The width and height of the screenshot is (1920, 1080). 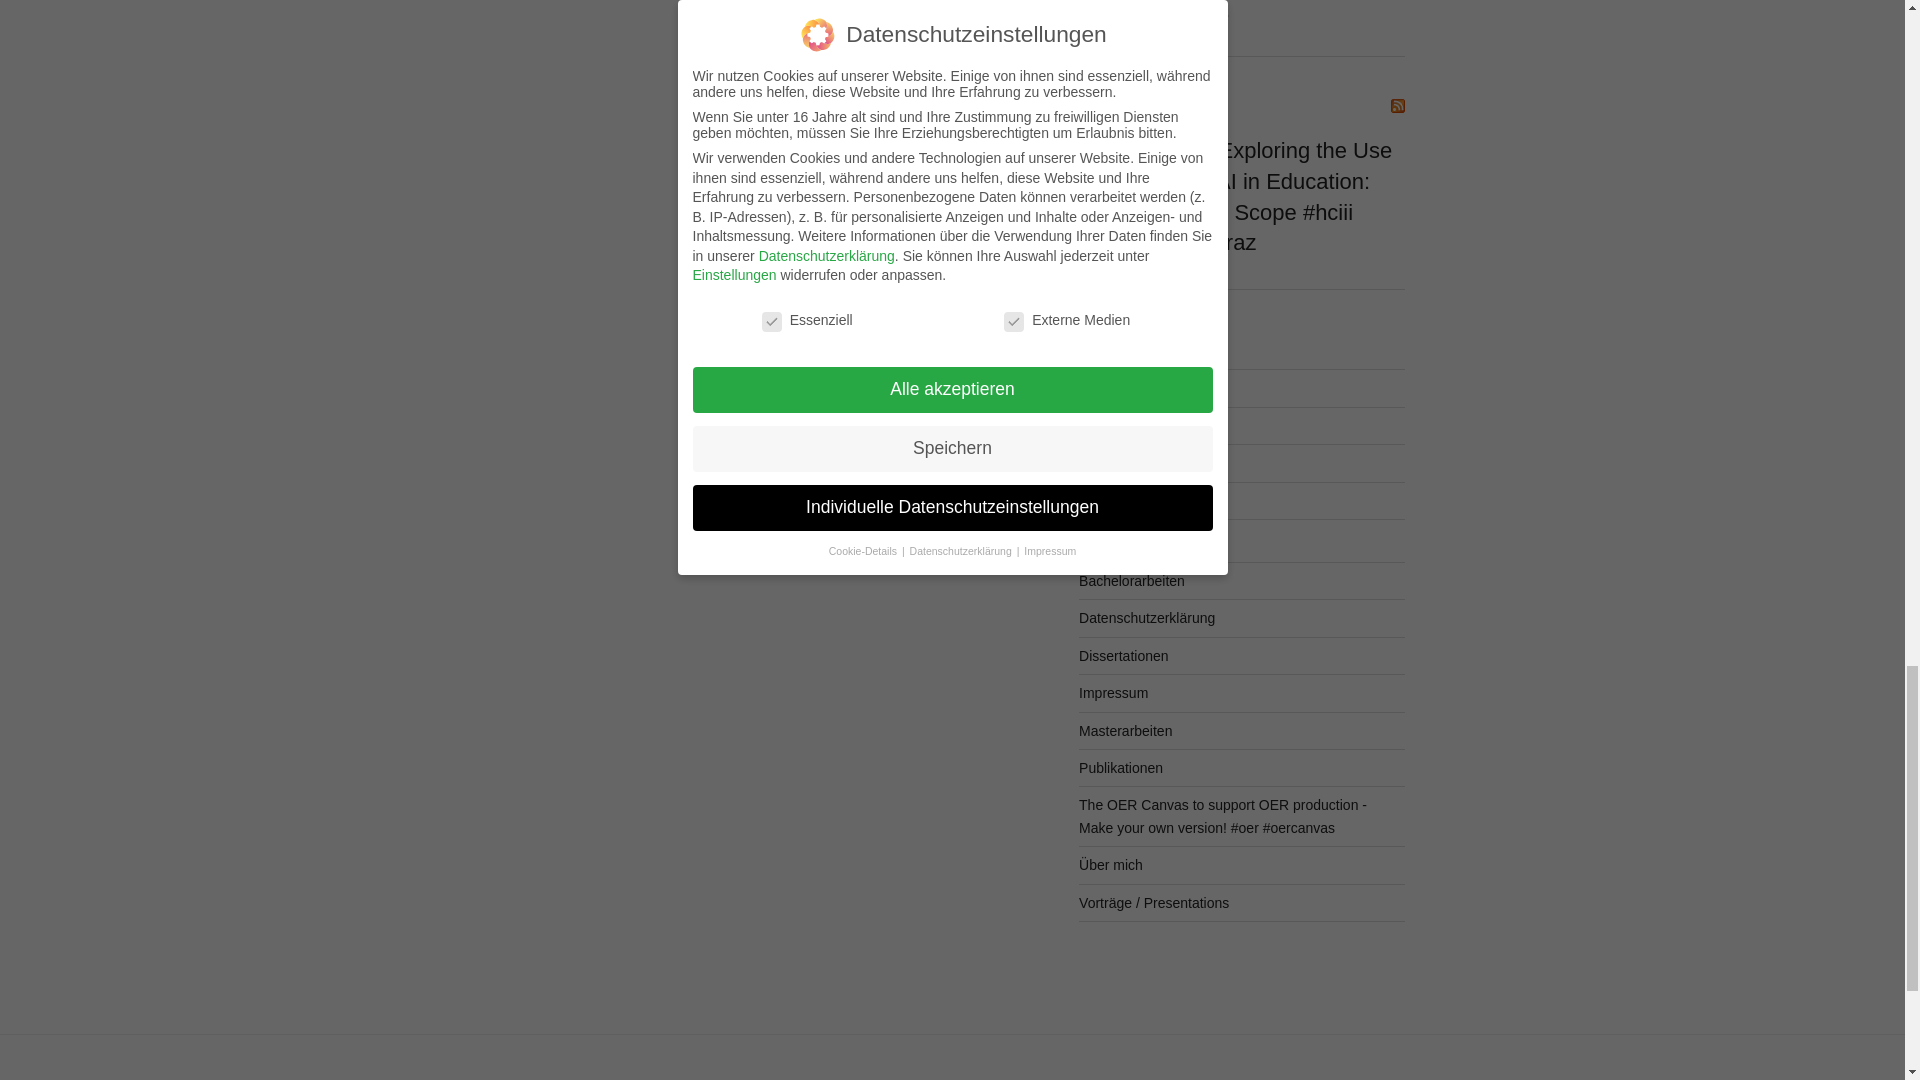 I want to click on WordPress.org, so click(x=1125, y=500).